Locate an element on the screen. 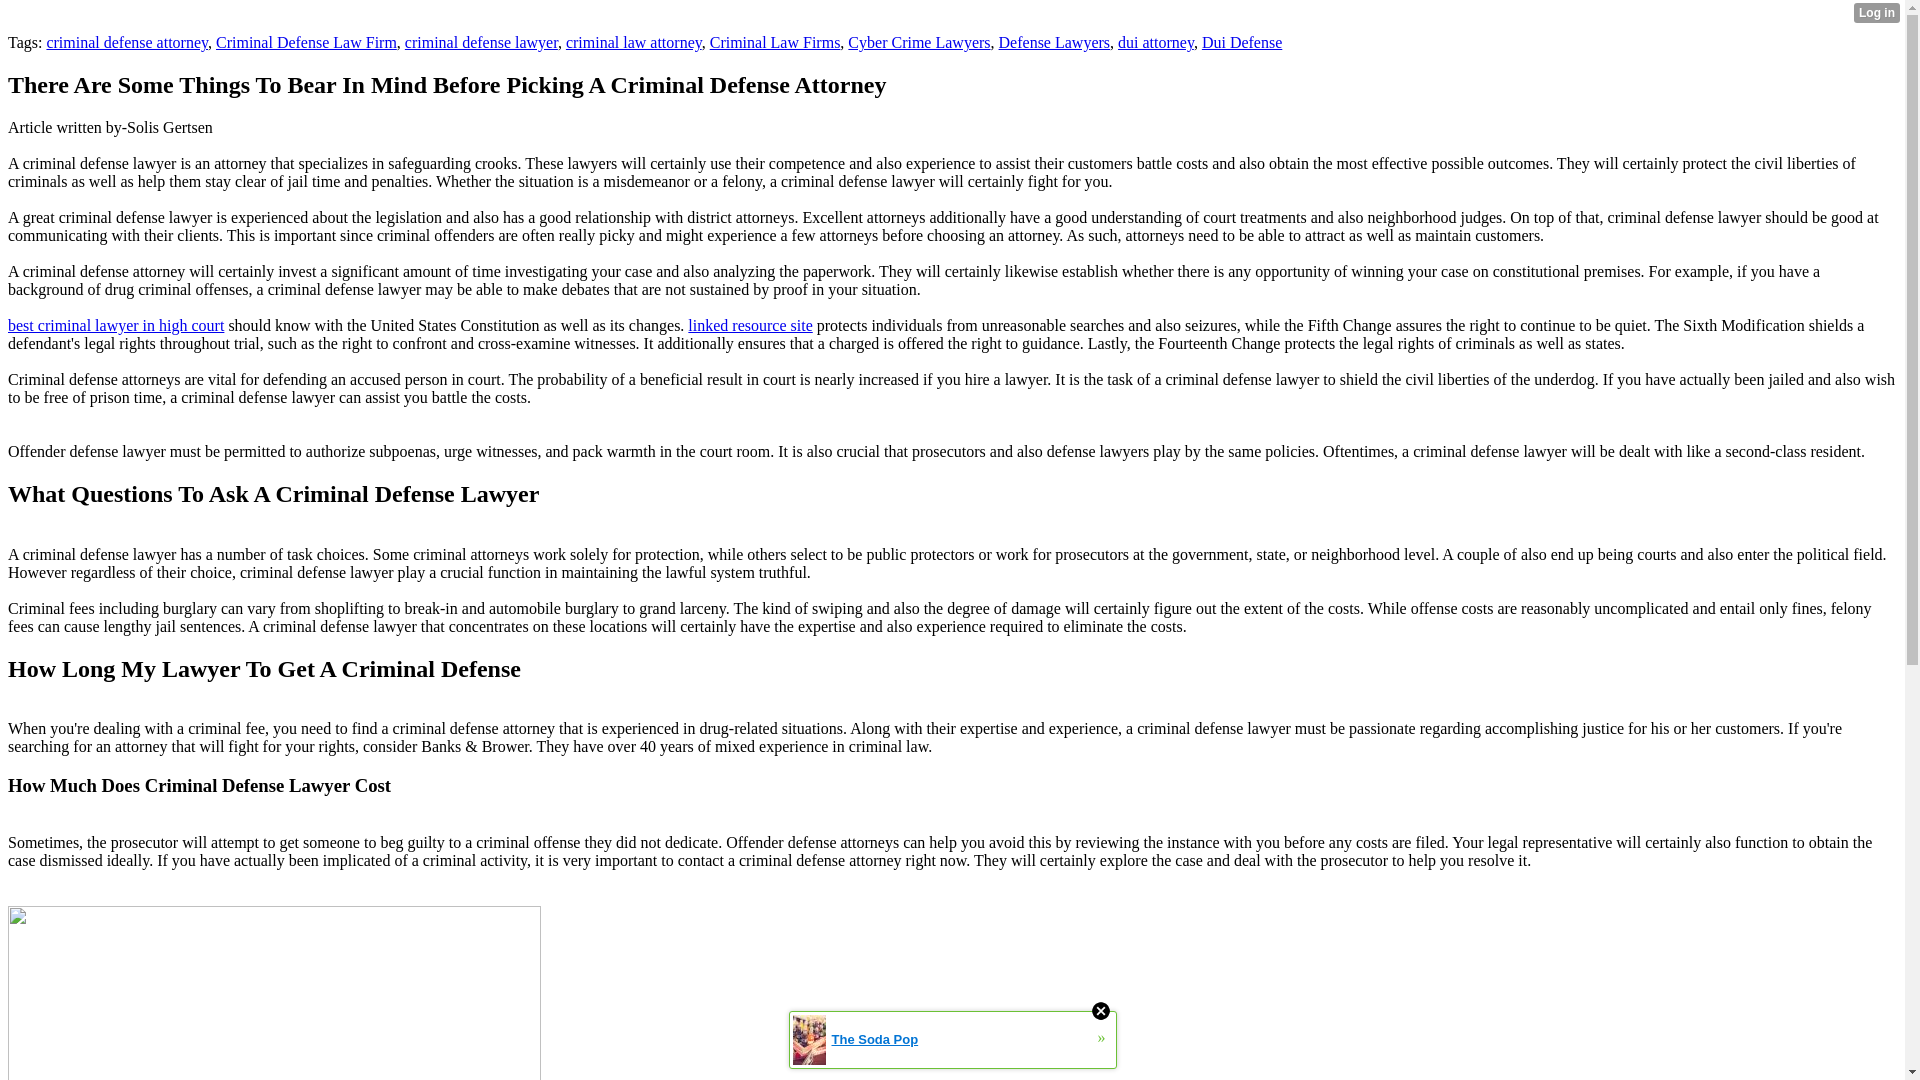 The height and width of the screenshot is (1080, 1920). Criminal Law Firms is located at coordinates (775, 42).